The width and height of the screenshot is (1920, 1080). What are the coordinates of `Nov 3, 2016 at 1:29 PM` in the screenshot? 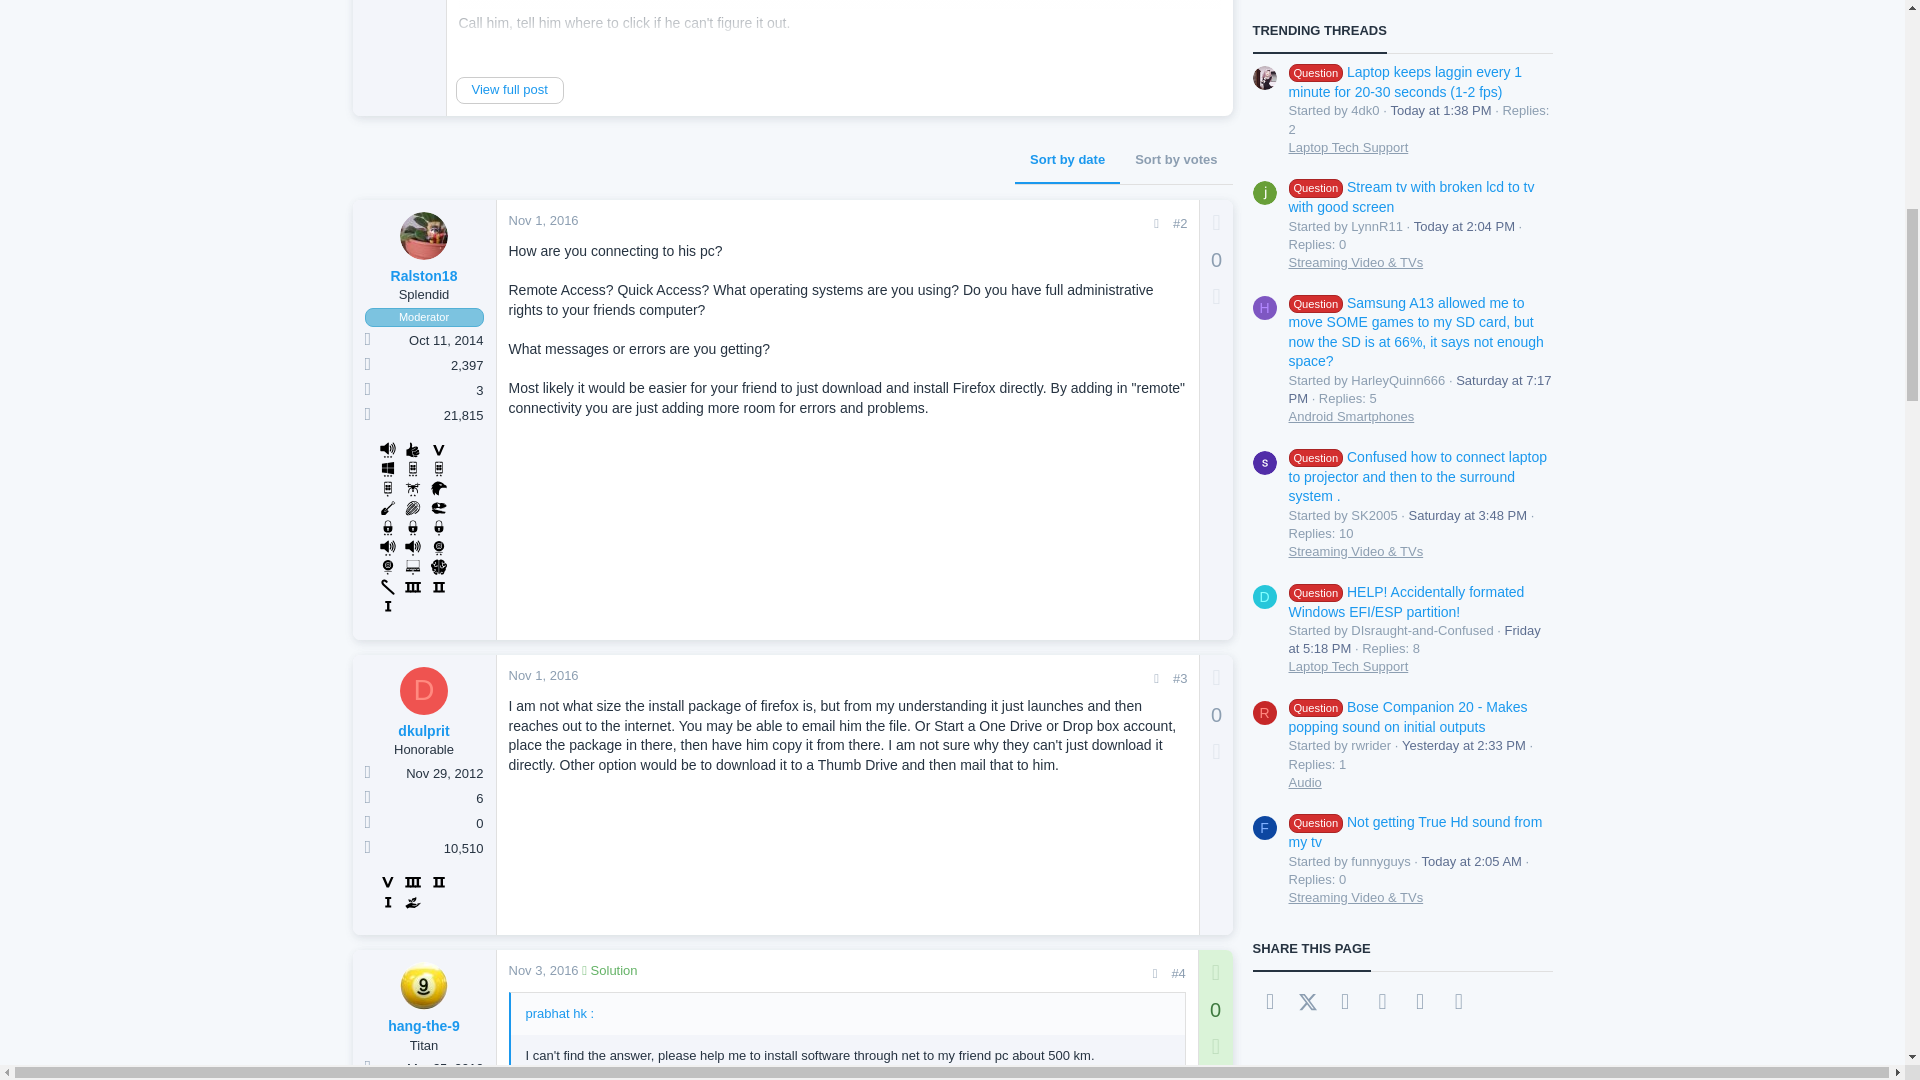 It's located at (542, 970).